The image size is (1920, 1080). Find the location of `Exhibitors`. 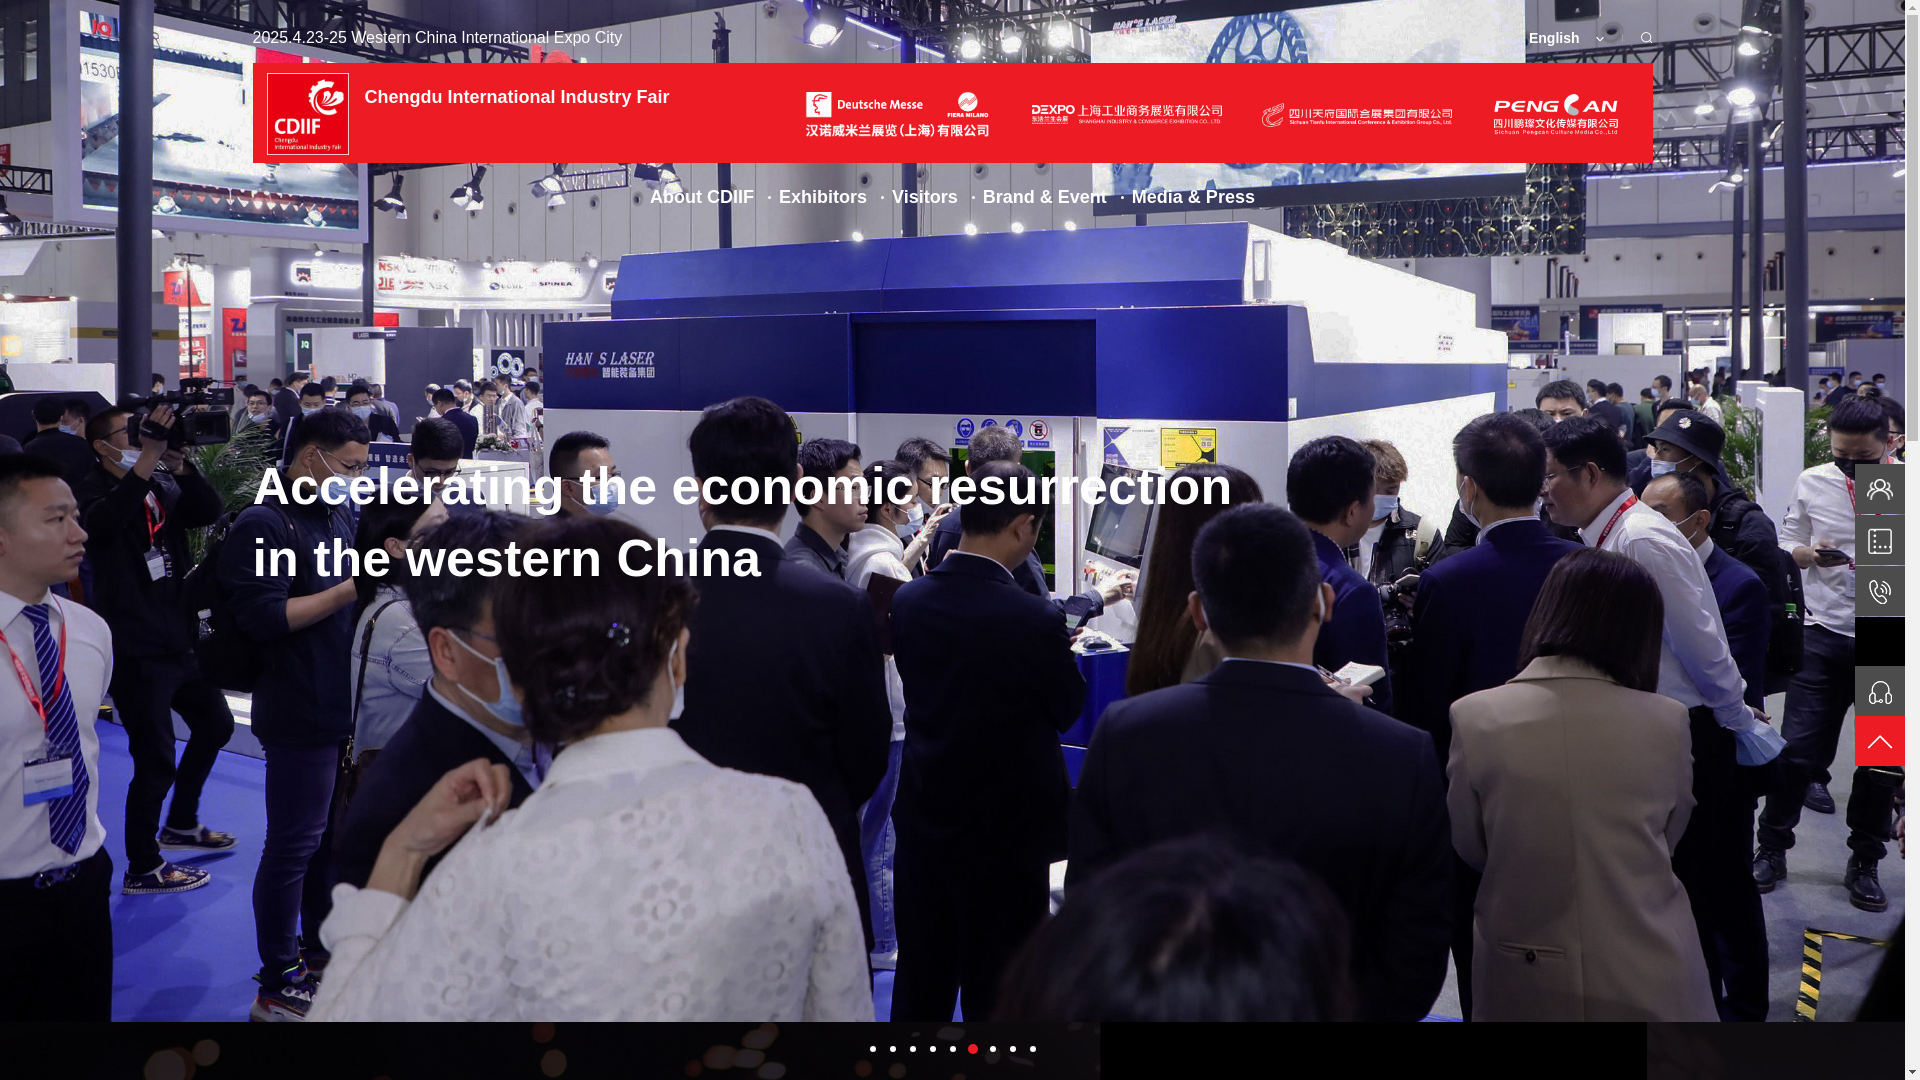

Exhibitors is located at coordinates (823, 196).